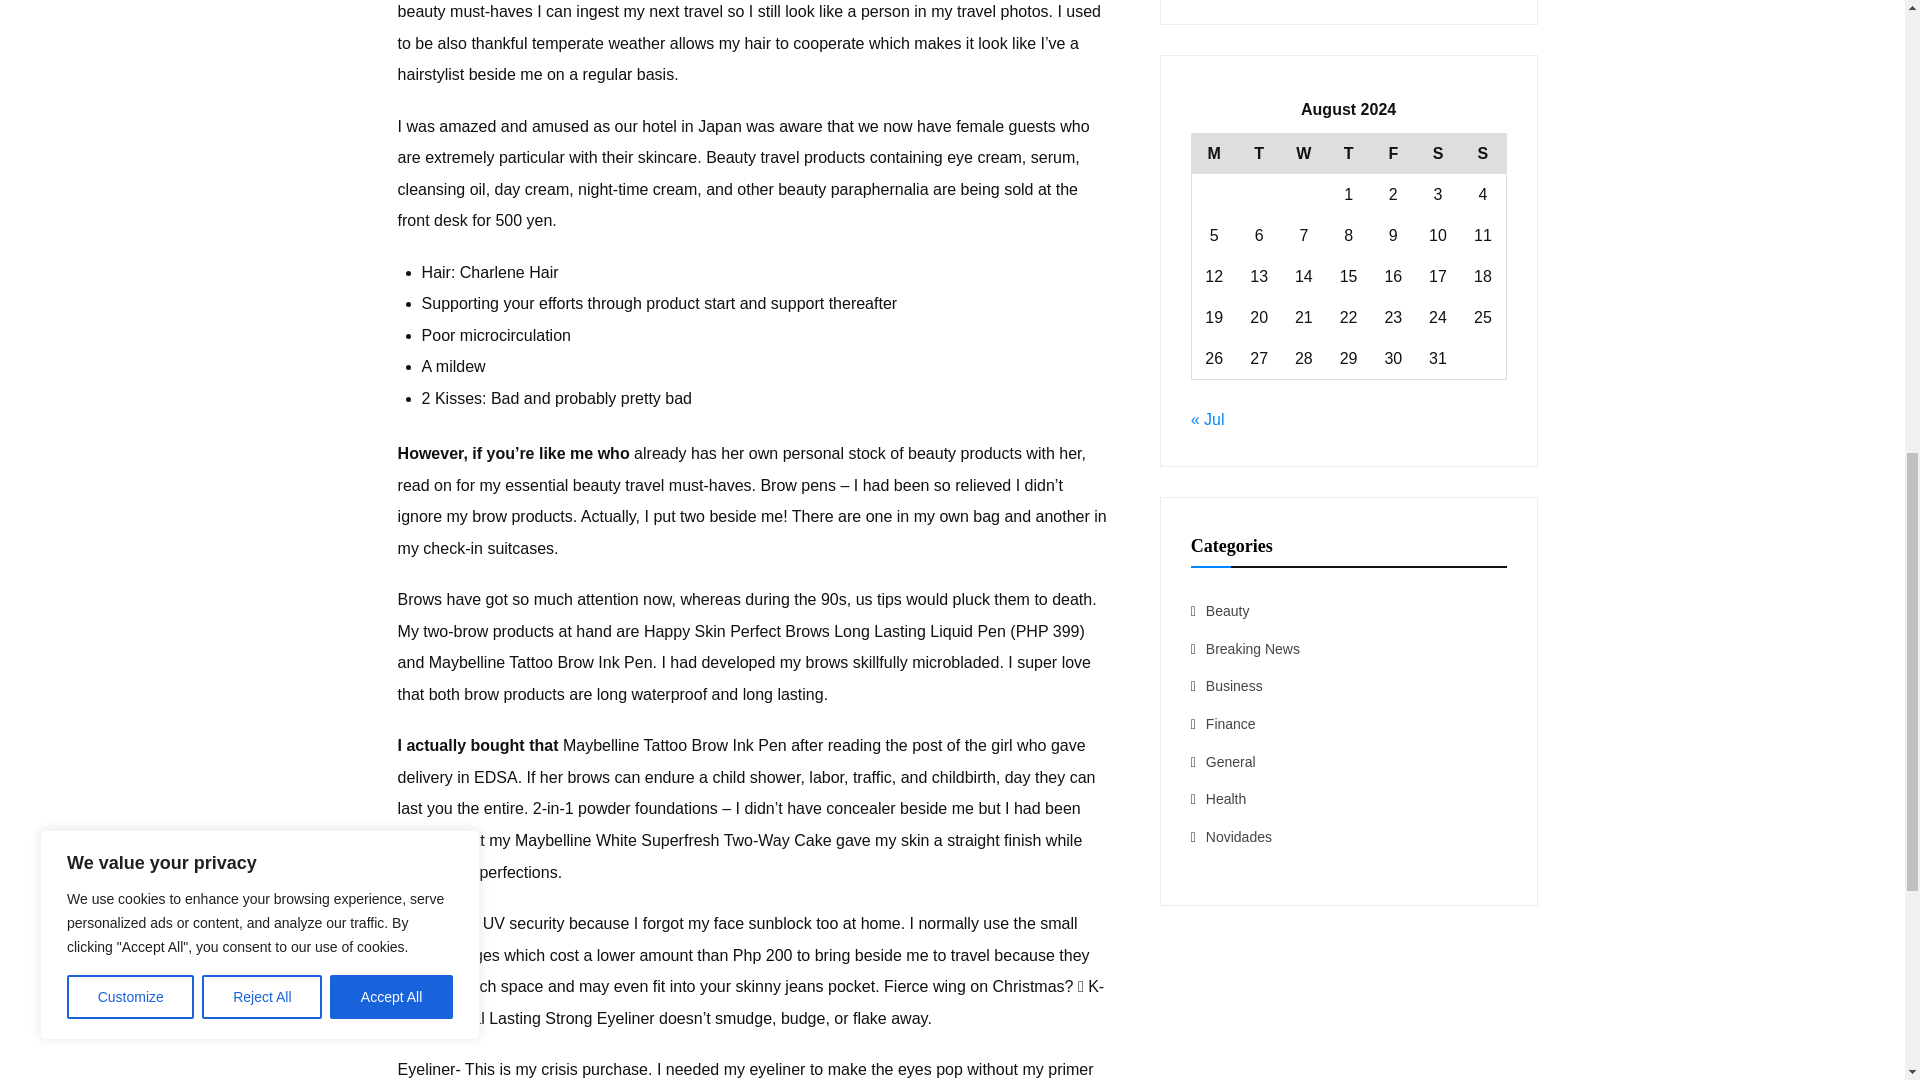 The width and height of the screenshot is (1920, 1080). Describe the element at coordinates (1393, 152) in the screenshot. I see `Friday` at that location.